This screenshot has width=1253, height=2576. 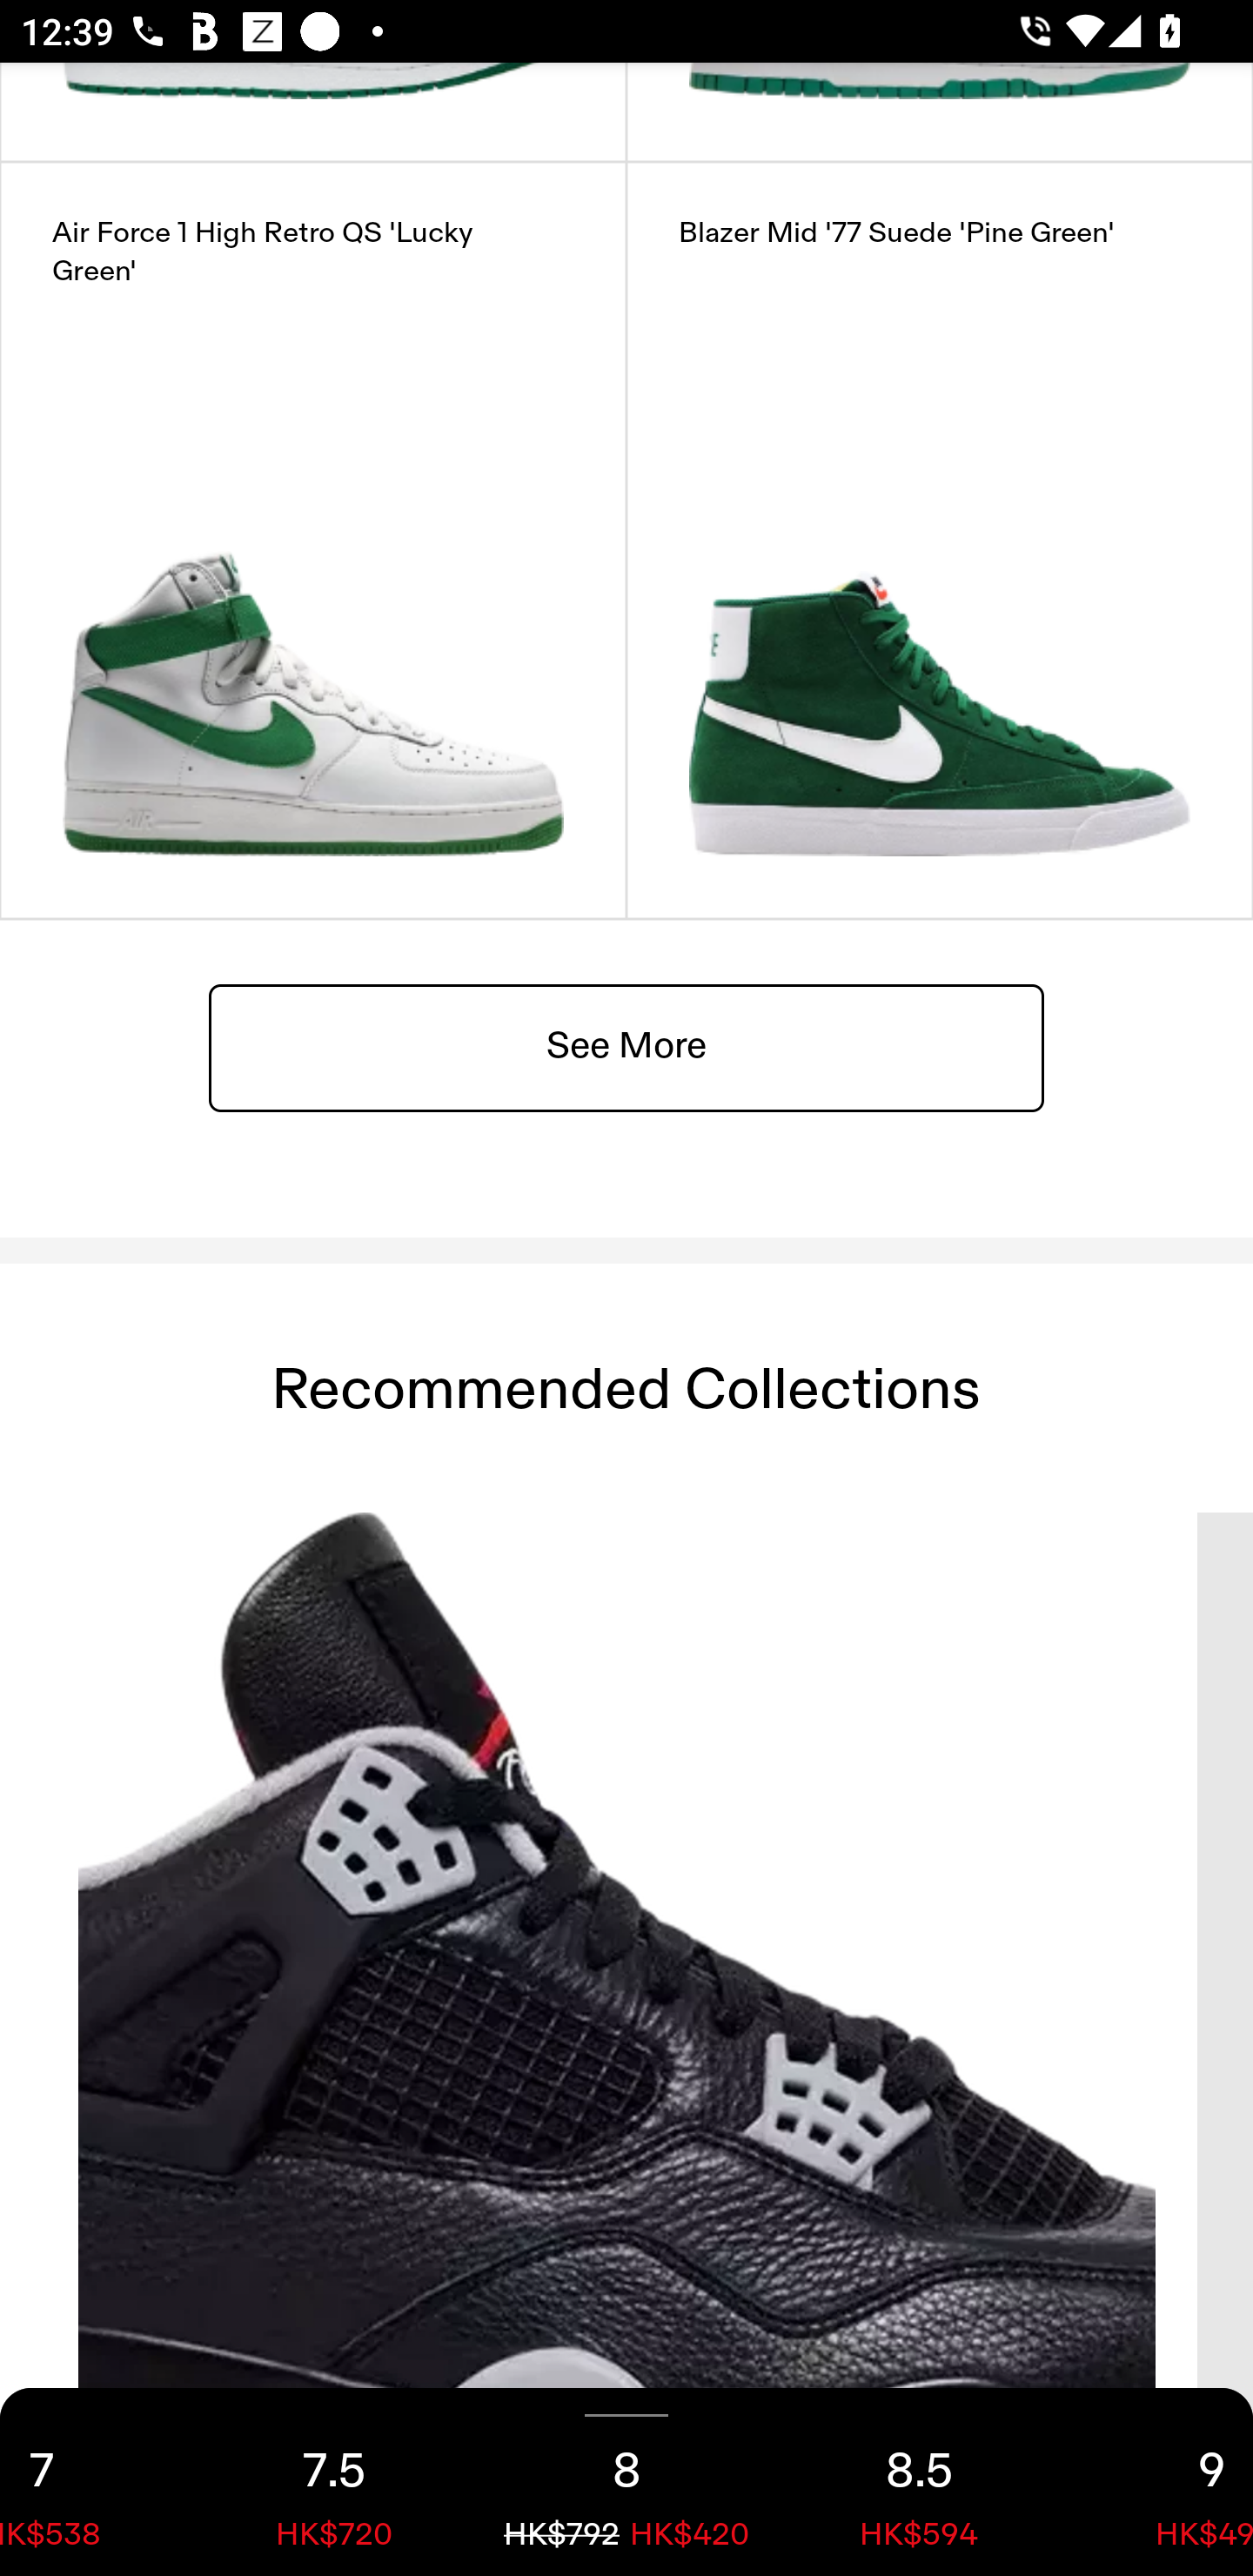 What do you see at coordinates (94, 2482) in the screenshot?
I see `7 HK$538` at bounding box center [94, 2482].